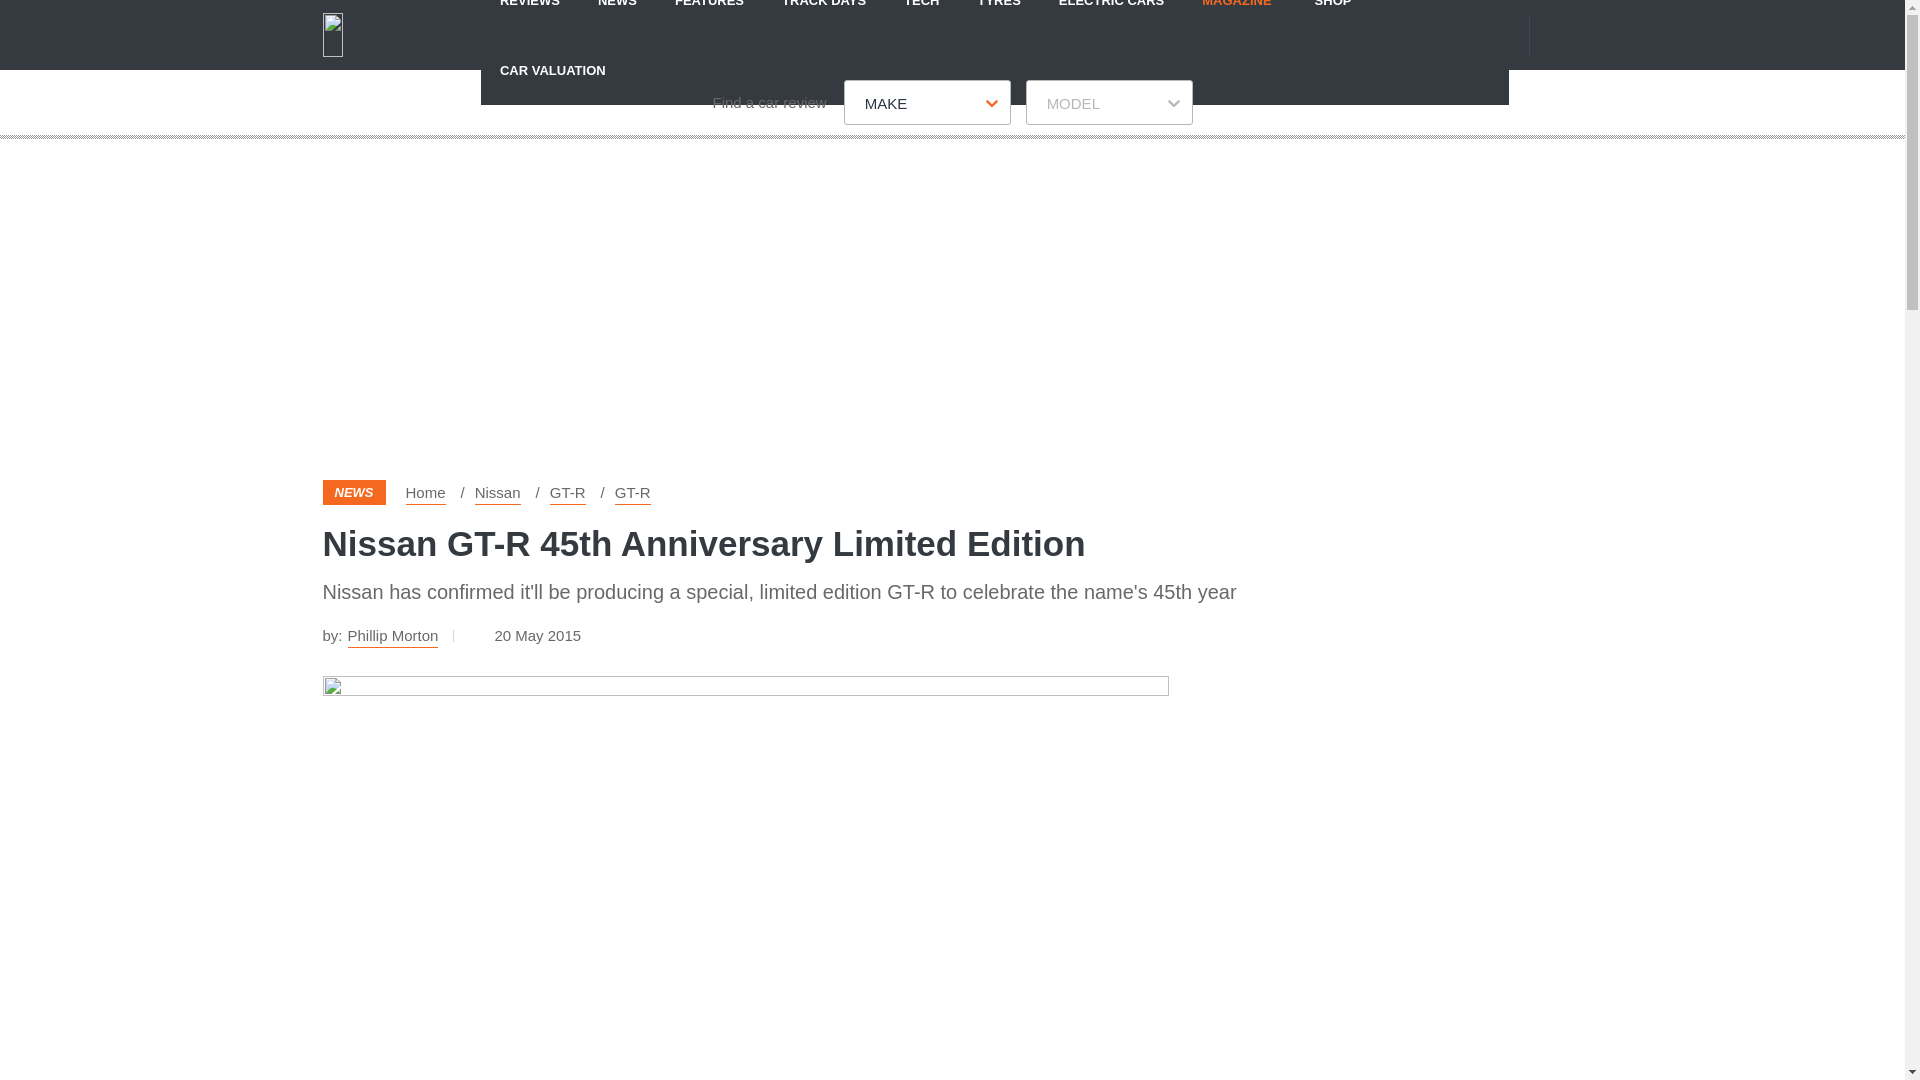 The image size is (1920, 1080). I want to click on TYRES, so click(998, 17).